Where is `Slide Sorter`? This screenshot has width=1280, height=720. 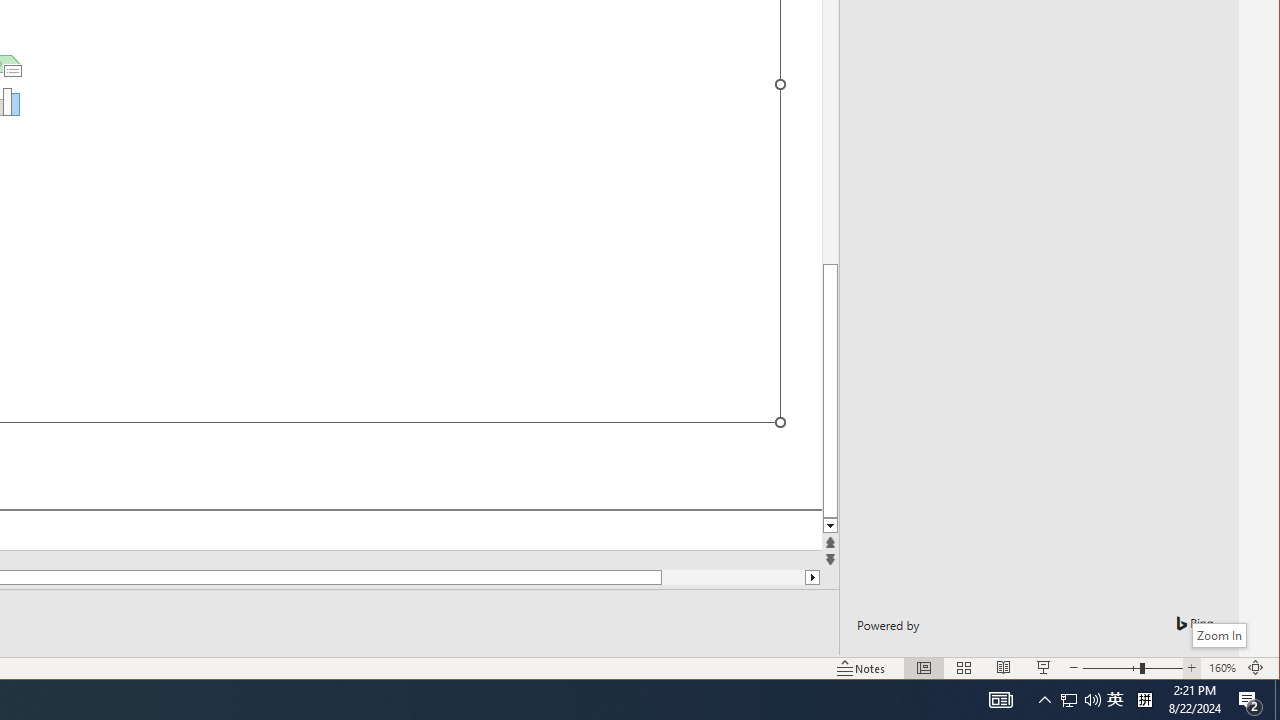 Slide Sorter is located at coordinates (1069, 700).